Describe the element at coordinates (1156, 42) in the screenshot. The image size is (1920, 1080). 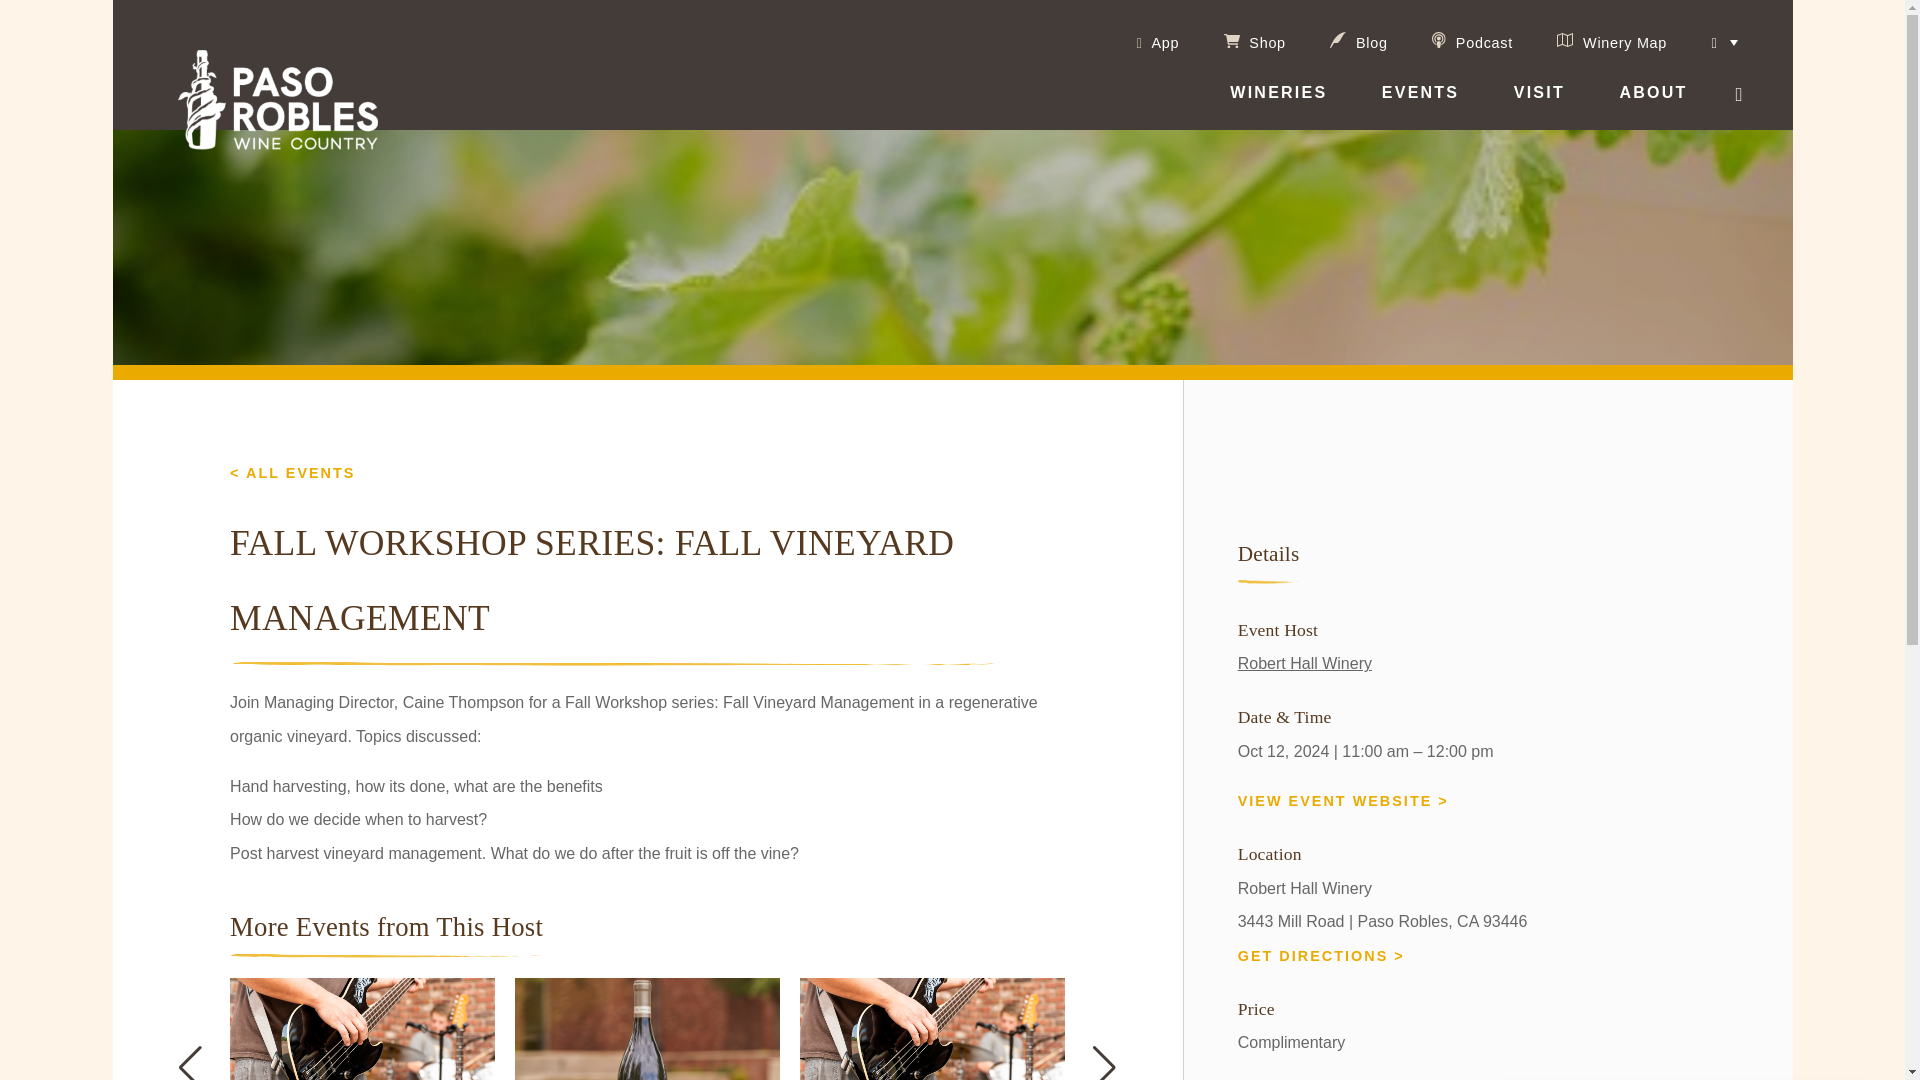
I see `App` at that location.